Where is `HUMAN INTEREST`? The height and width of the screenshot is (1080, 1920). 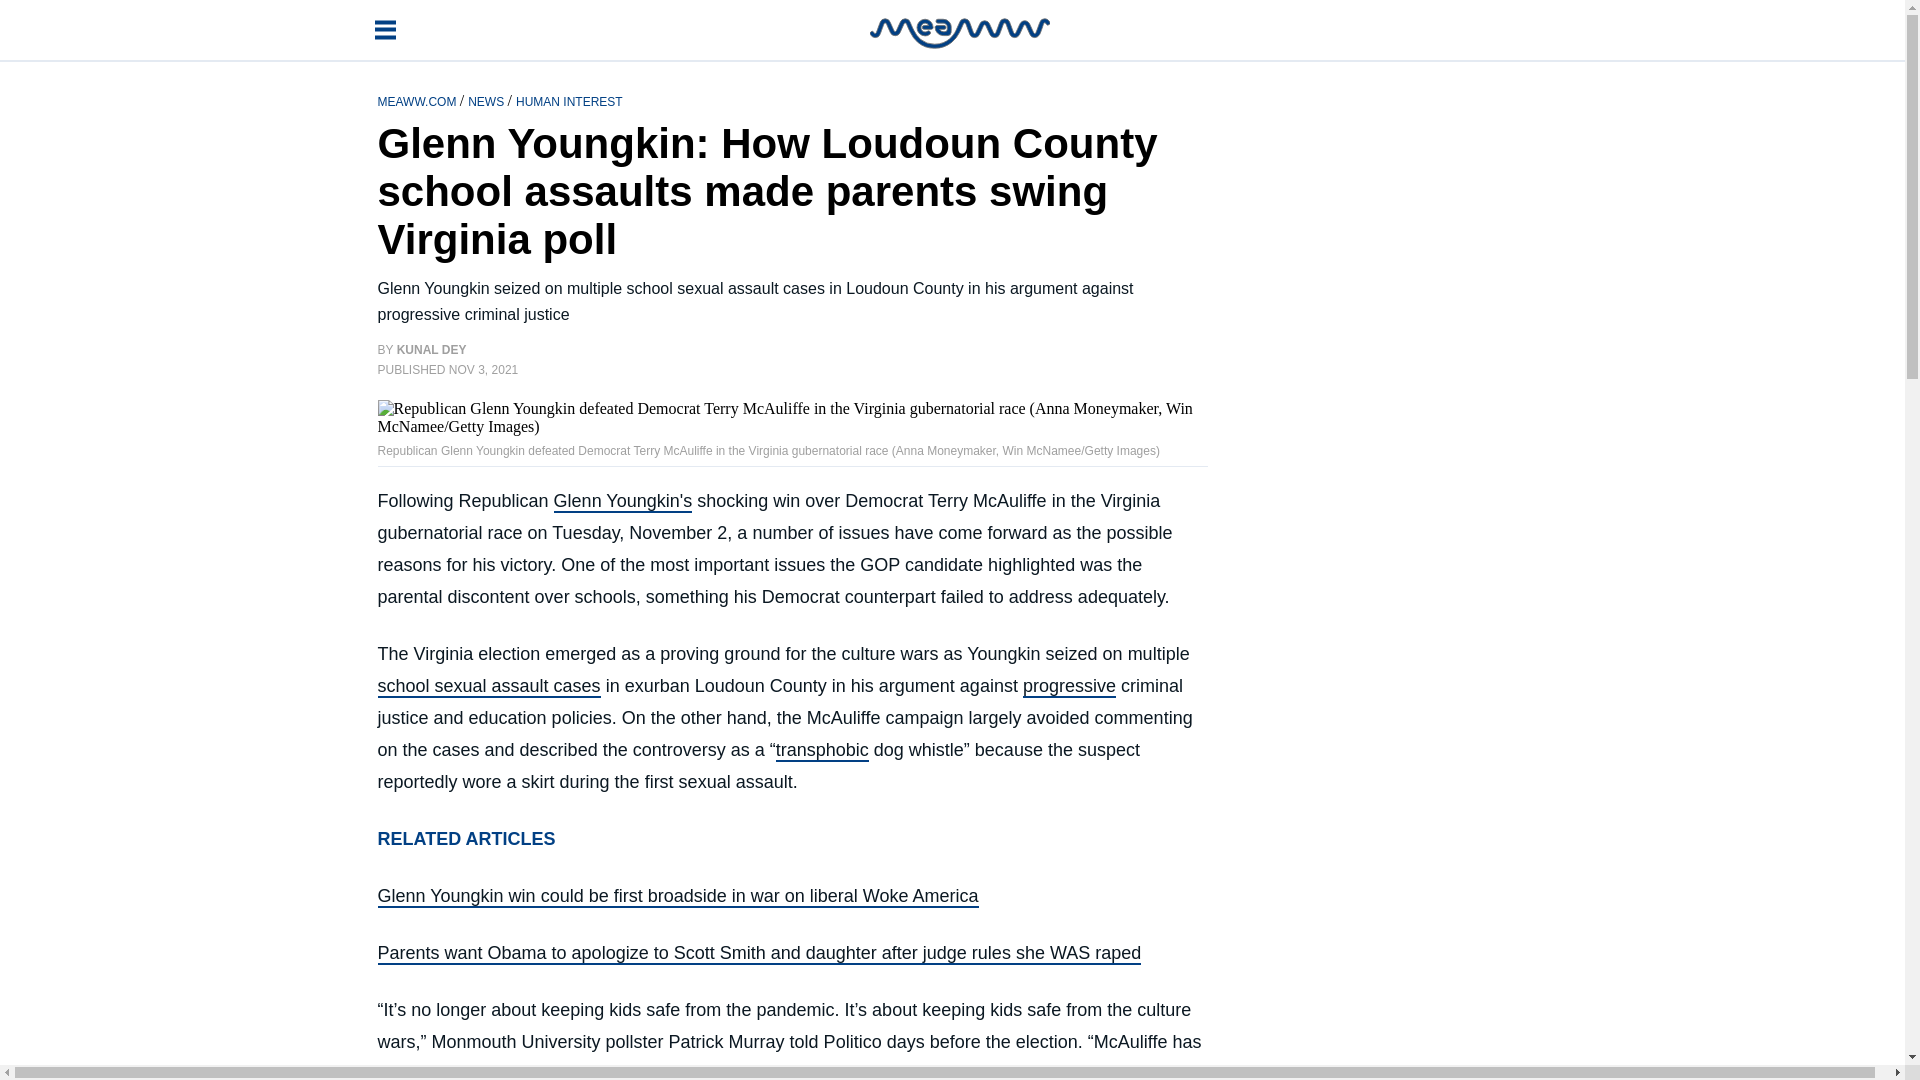 HUMAN INTEREST is located at coordinates (569, 100).